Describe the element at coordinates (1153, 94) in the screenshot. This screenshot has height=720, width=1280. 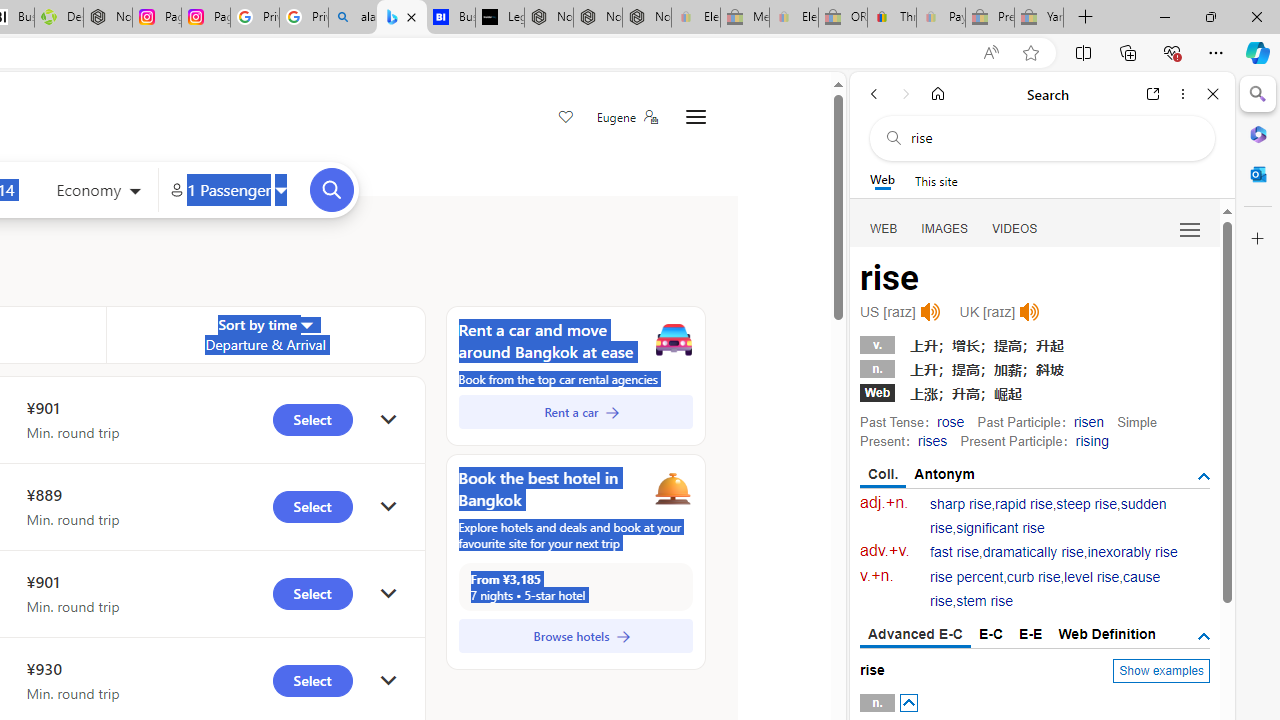
I see `Open link in new tab` at that location.